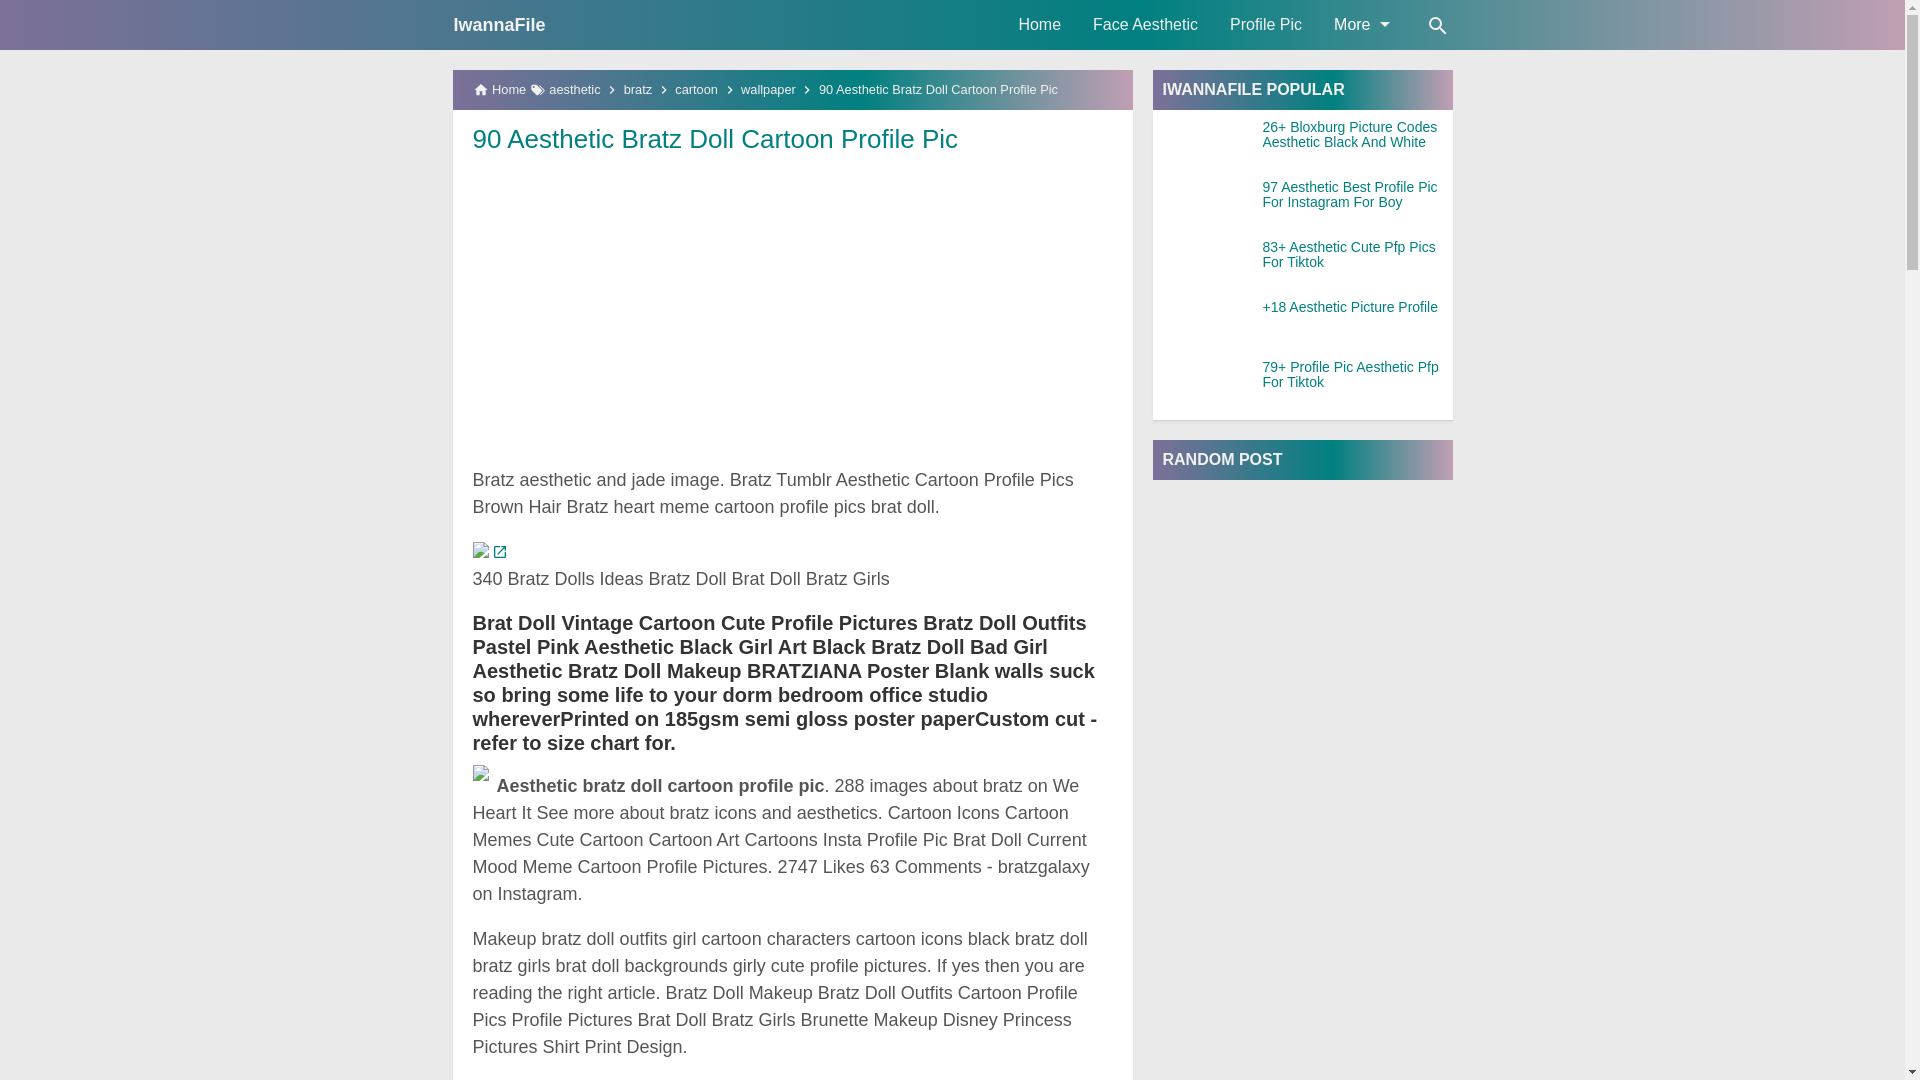 The image size is (1920, 1080). I want to click on cartoon, so click(696, 90).